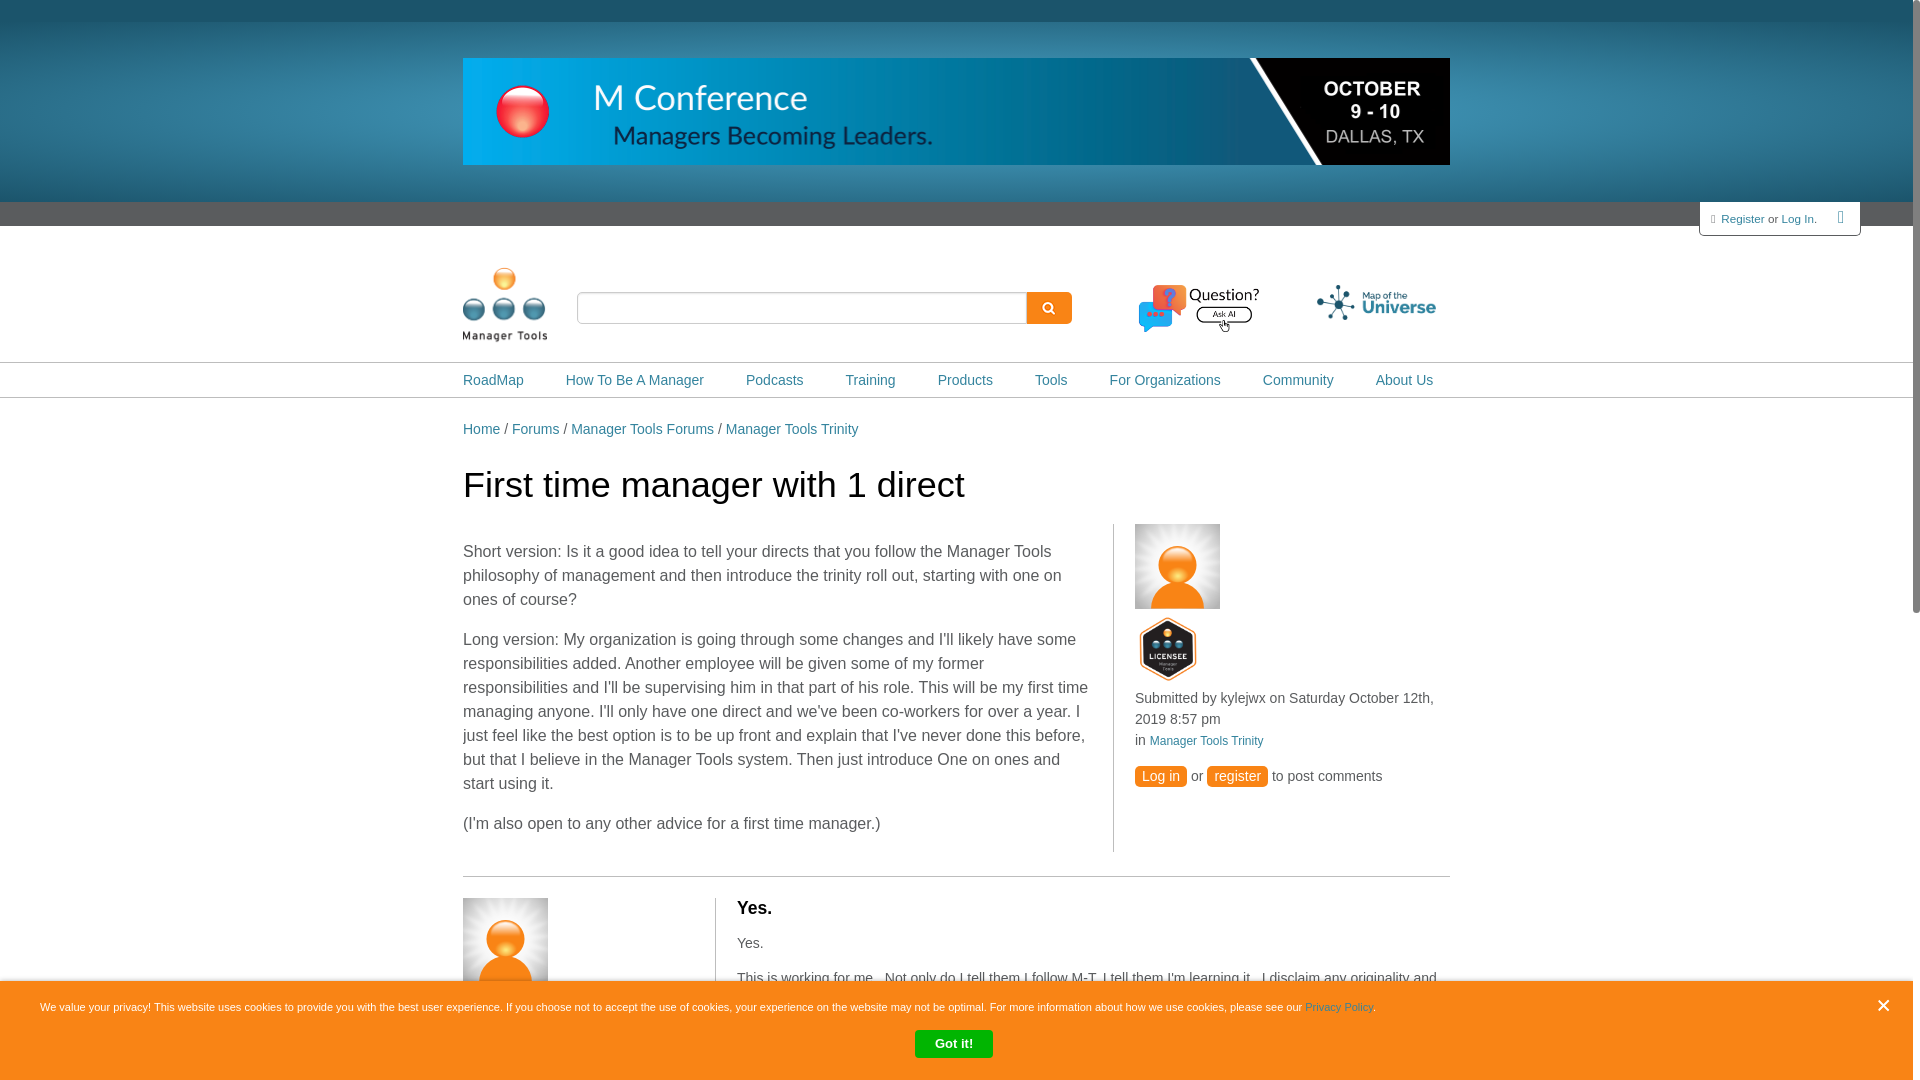 The image size is (1920, 1080). What do you see at coordinates (1798, 218) in the screenshot?
I see `Log In` at bounding box center [1798, 218].